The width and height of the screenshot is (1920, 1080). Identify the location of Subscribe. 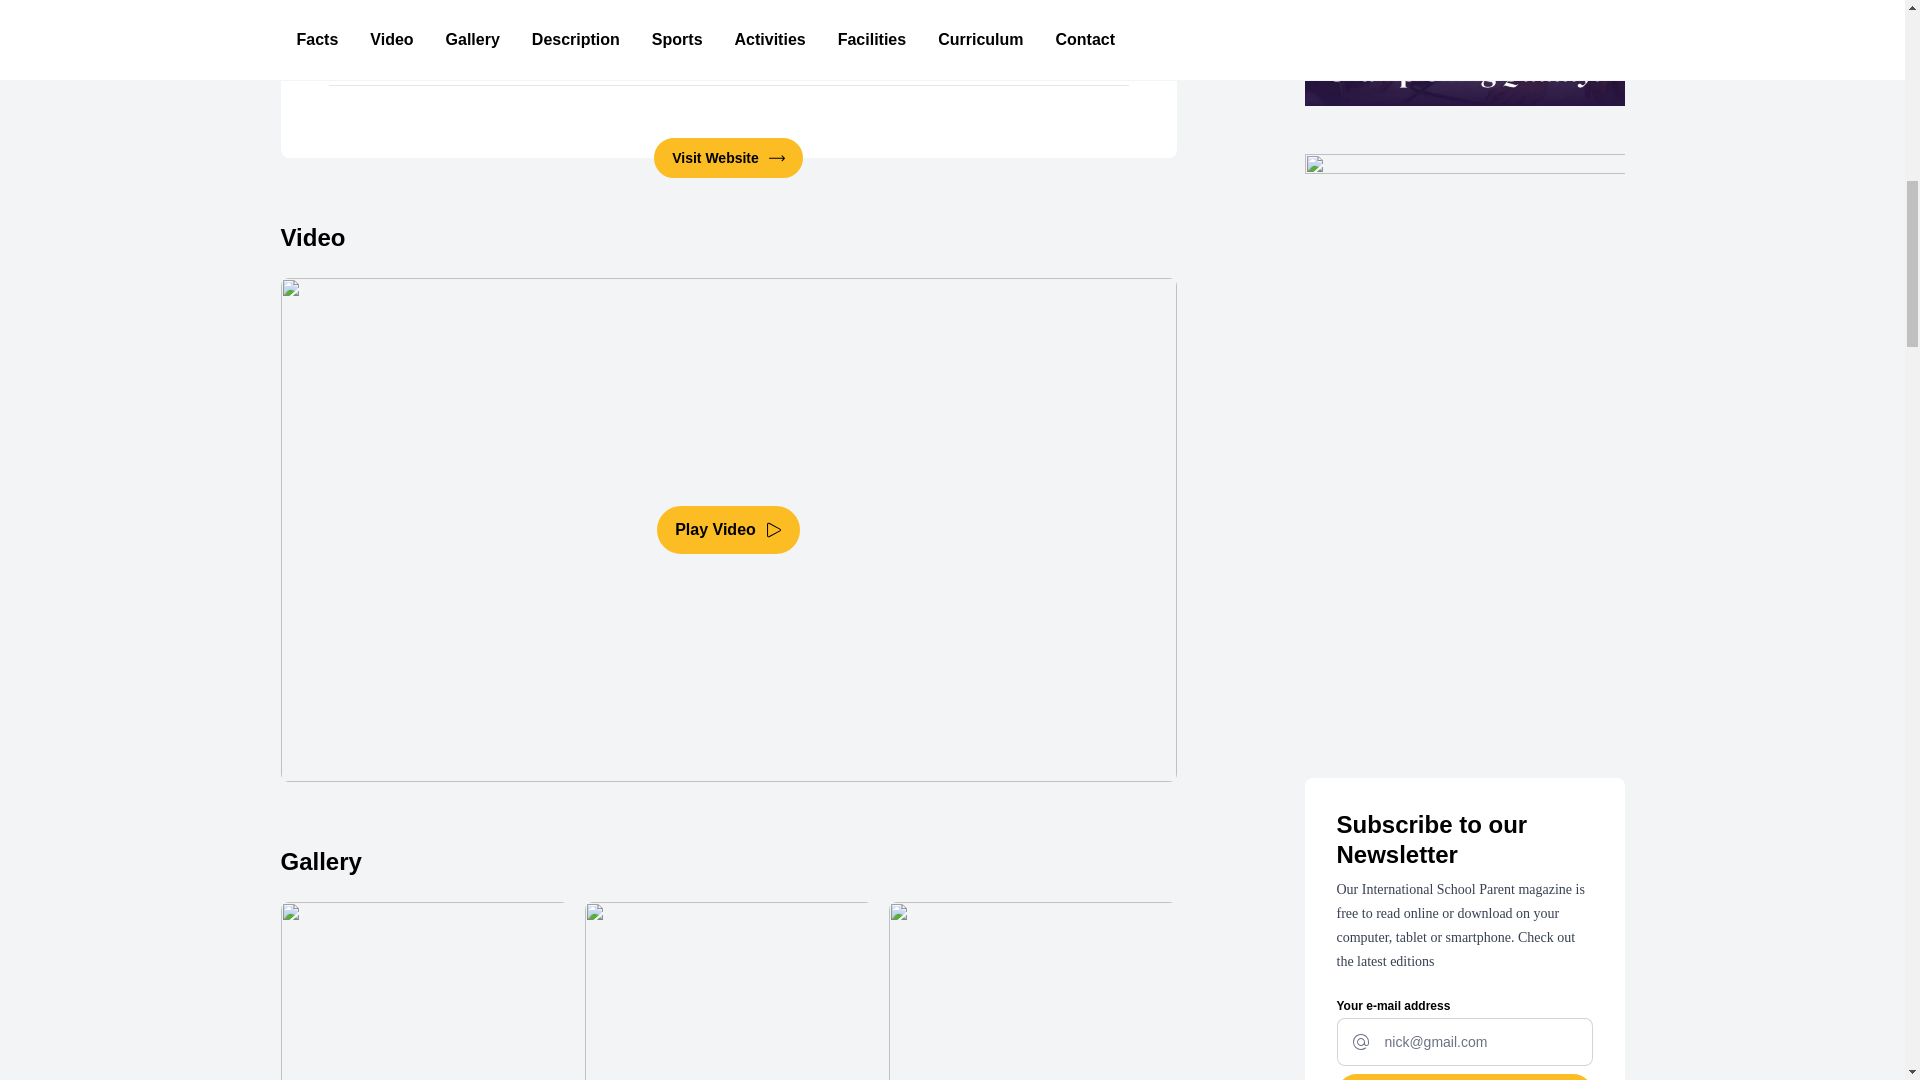
(1464, 1076).